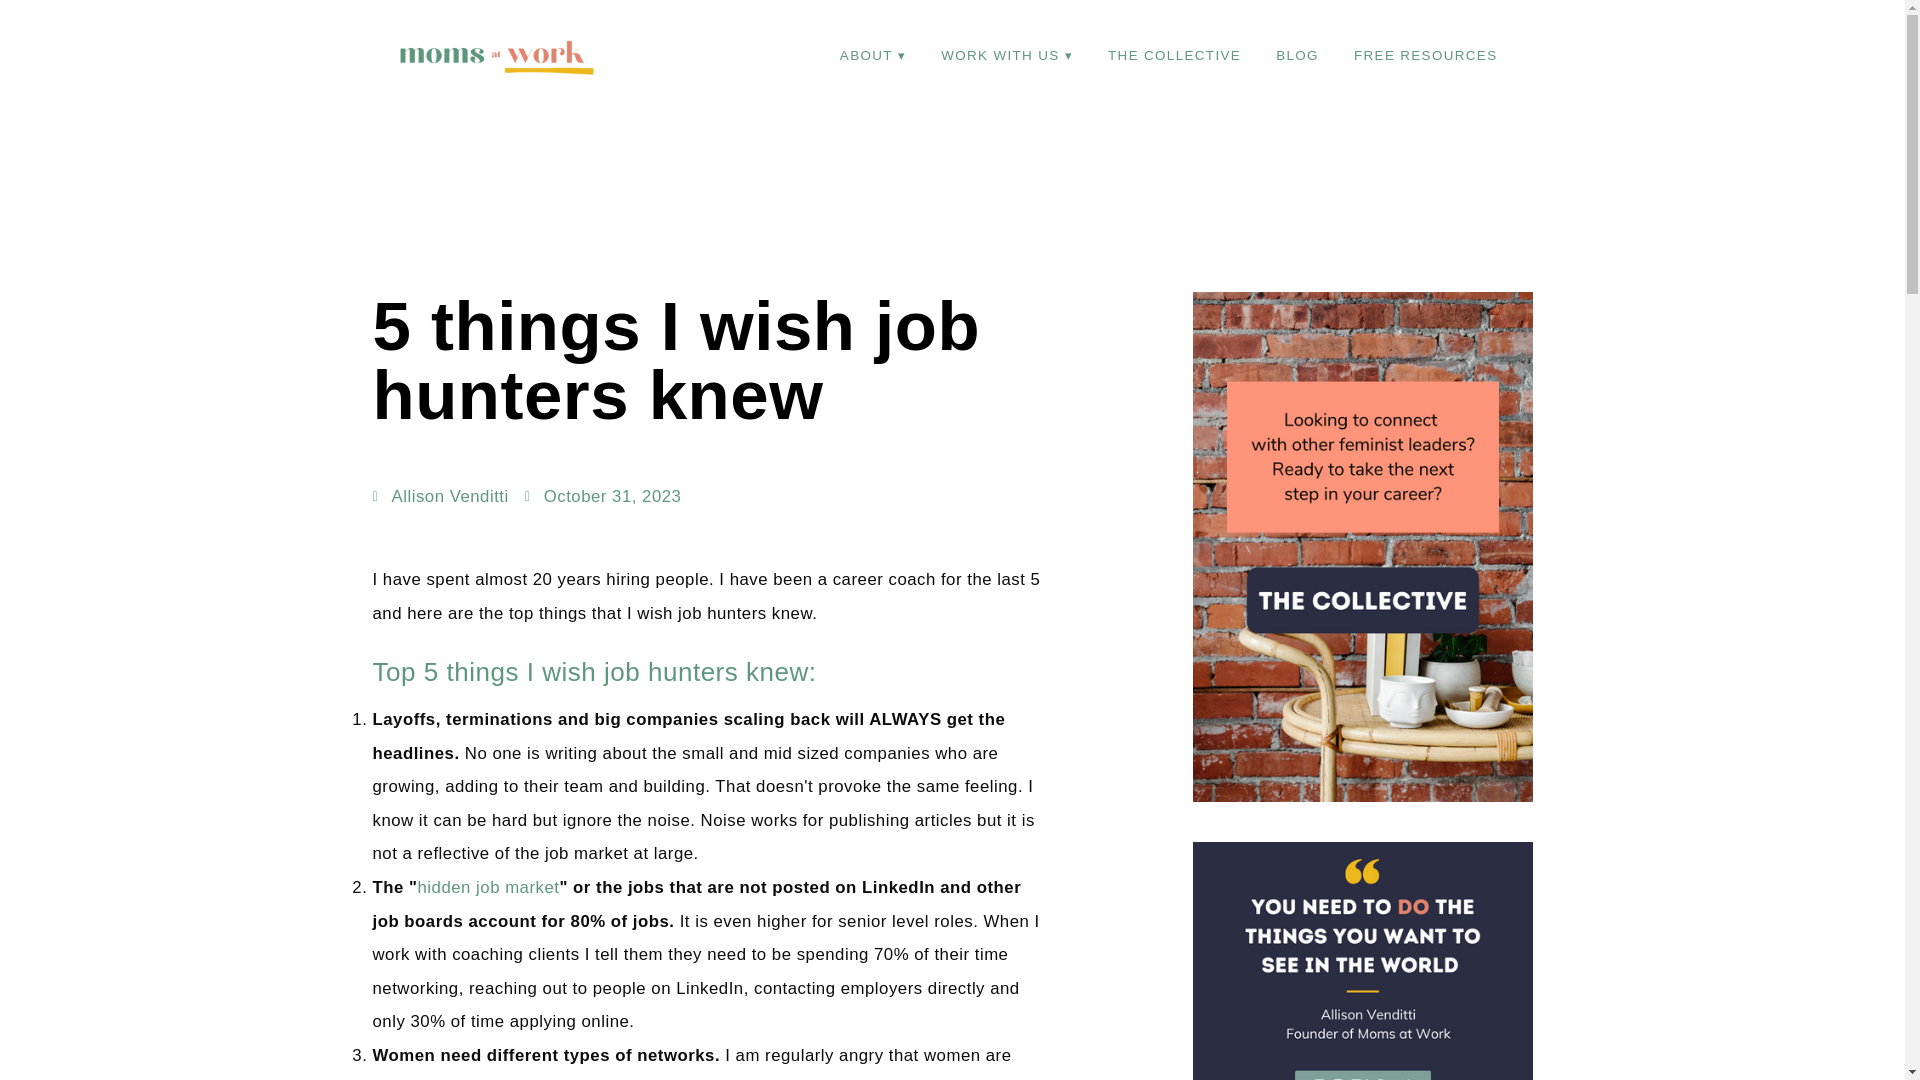 The height and width of the screenshot is (1080, 1920). What do you see at coordinates (487, 888) in the screenshot?
I see `hidden job market` at bounding box center [487, 888].